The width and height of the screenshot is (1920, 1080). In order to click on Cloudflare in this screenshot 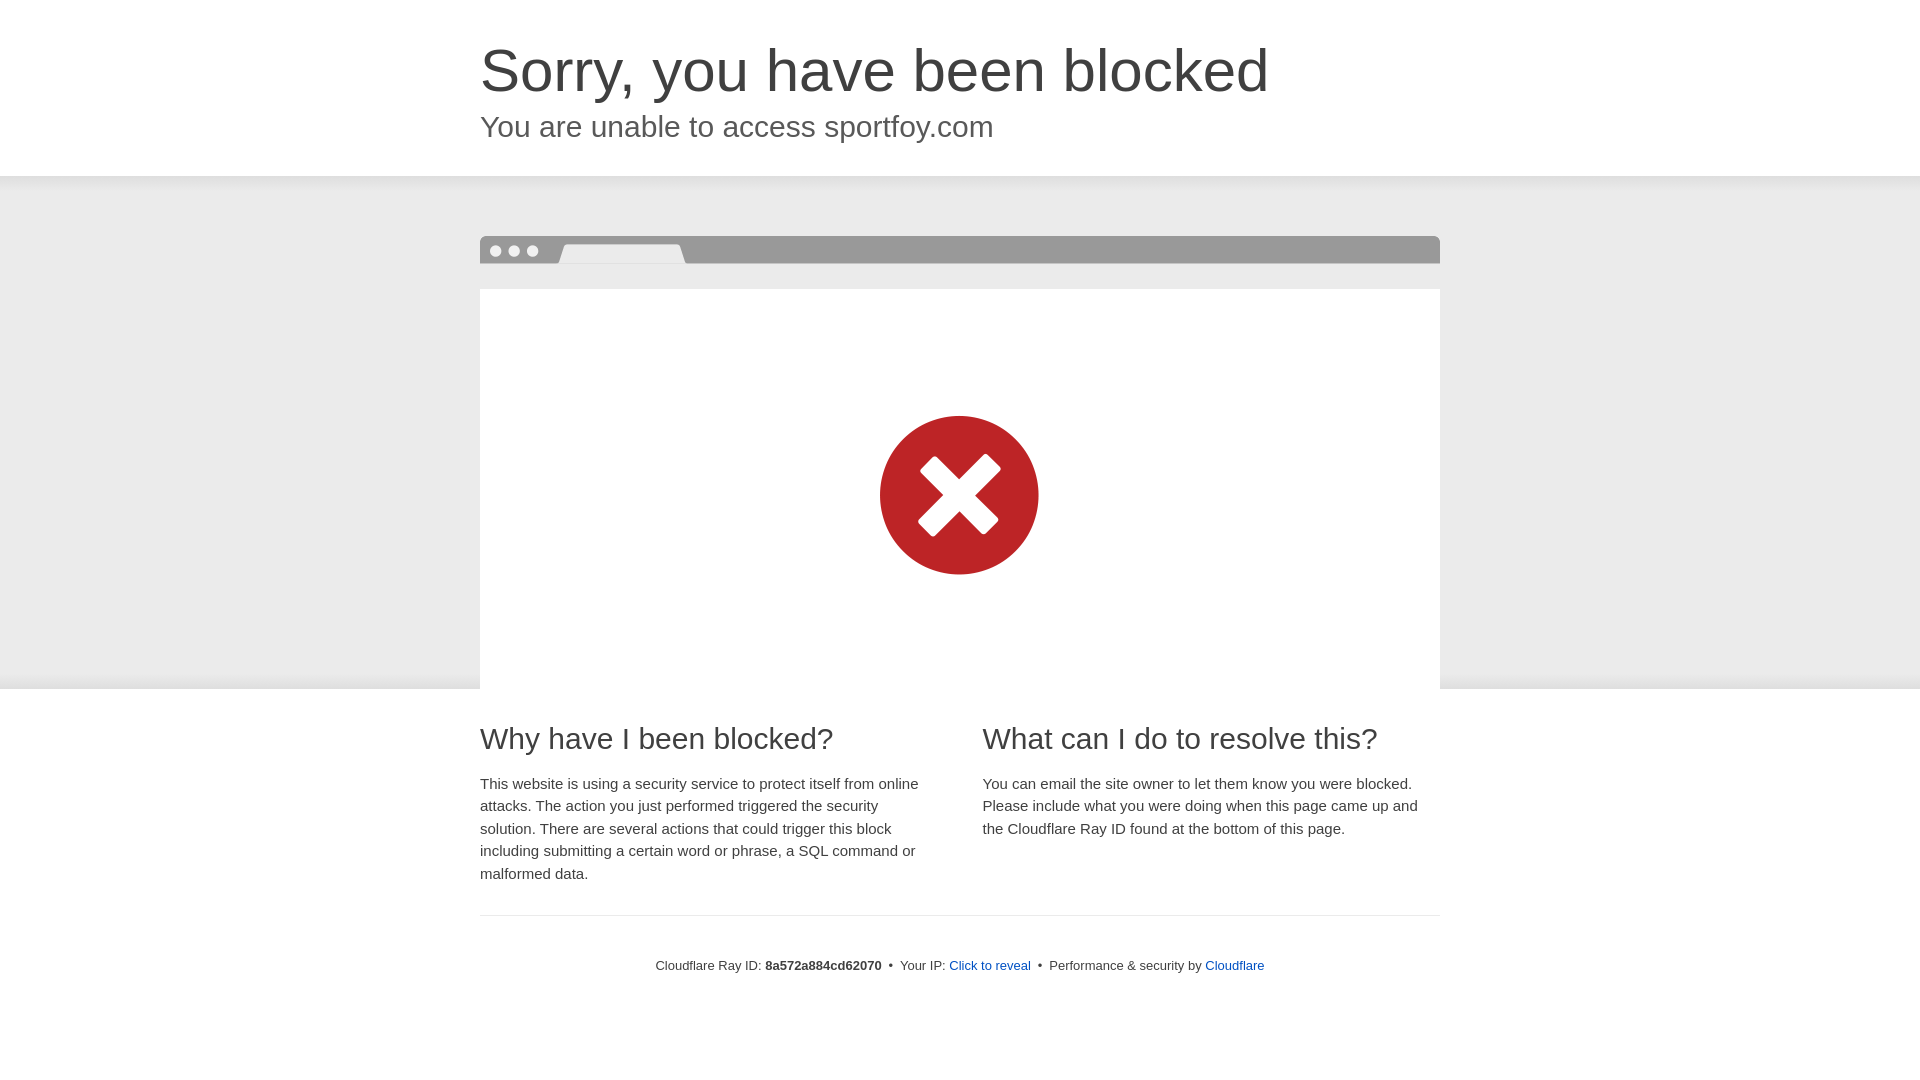, I will do `click(1234, 965)`.